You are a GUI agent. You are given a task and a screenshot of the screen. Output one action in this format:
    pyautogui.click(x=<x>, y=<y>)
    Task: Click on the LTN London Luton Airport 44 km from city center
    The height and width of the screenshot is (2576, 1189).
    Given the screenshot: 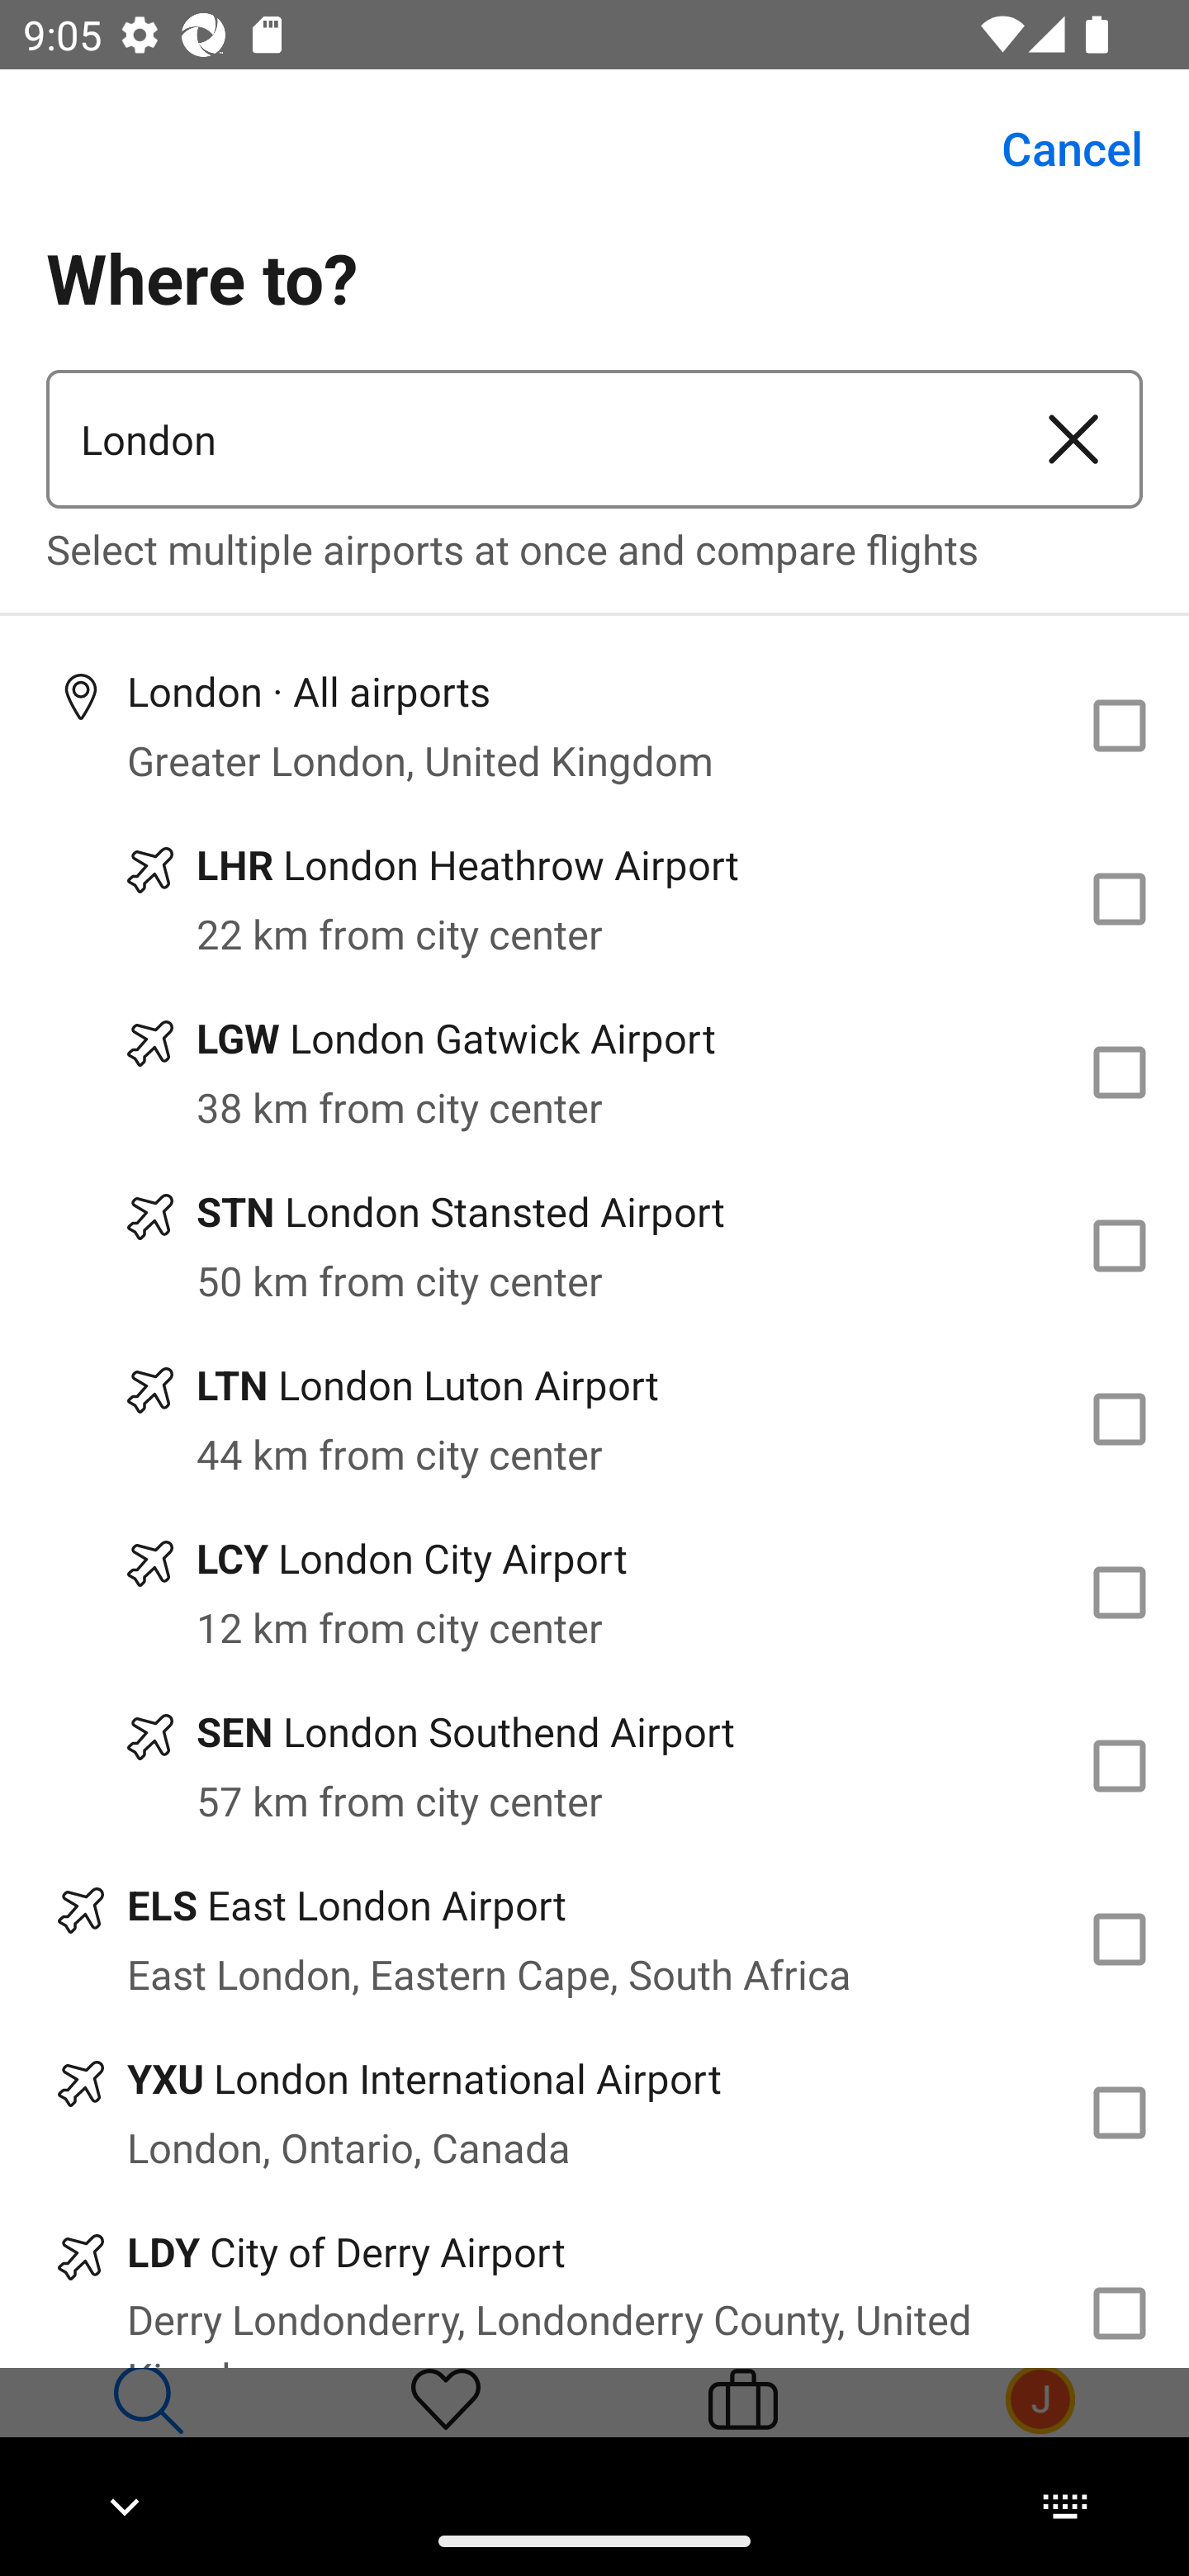 What is the action you would take?
    pyautogui.click(x=594, y=1419)
    